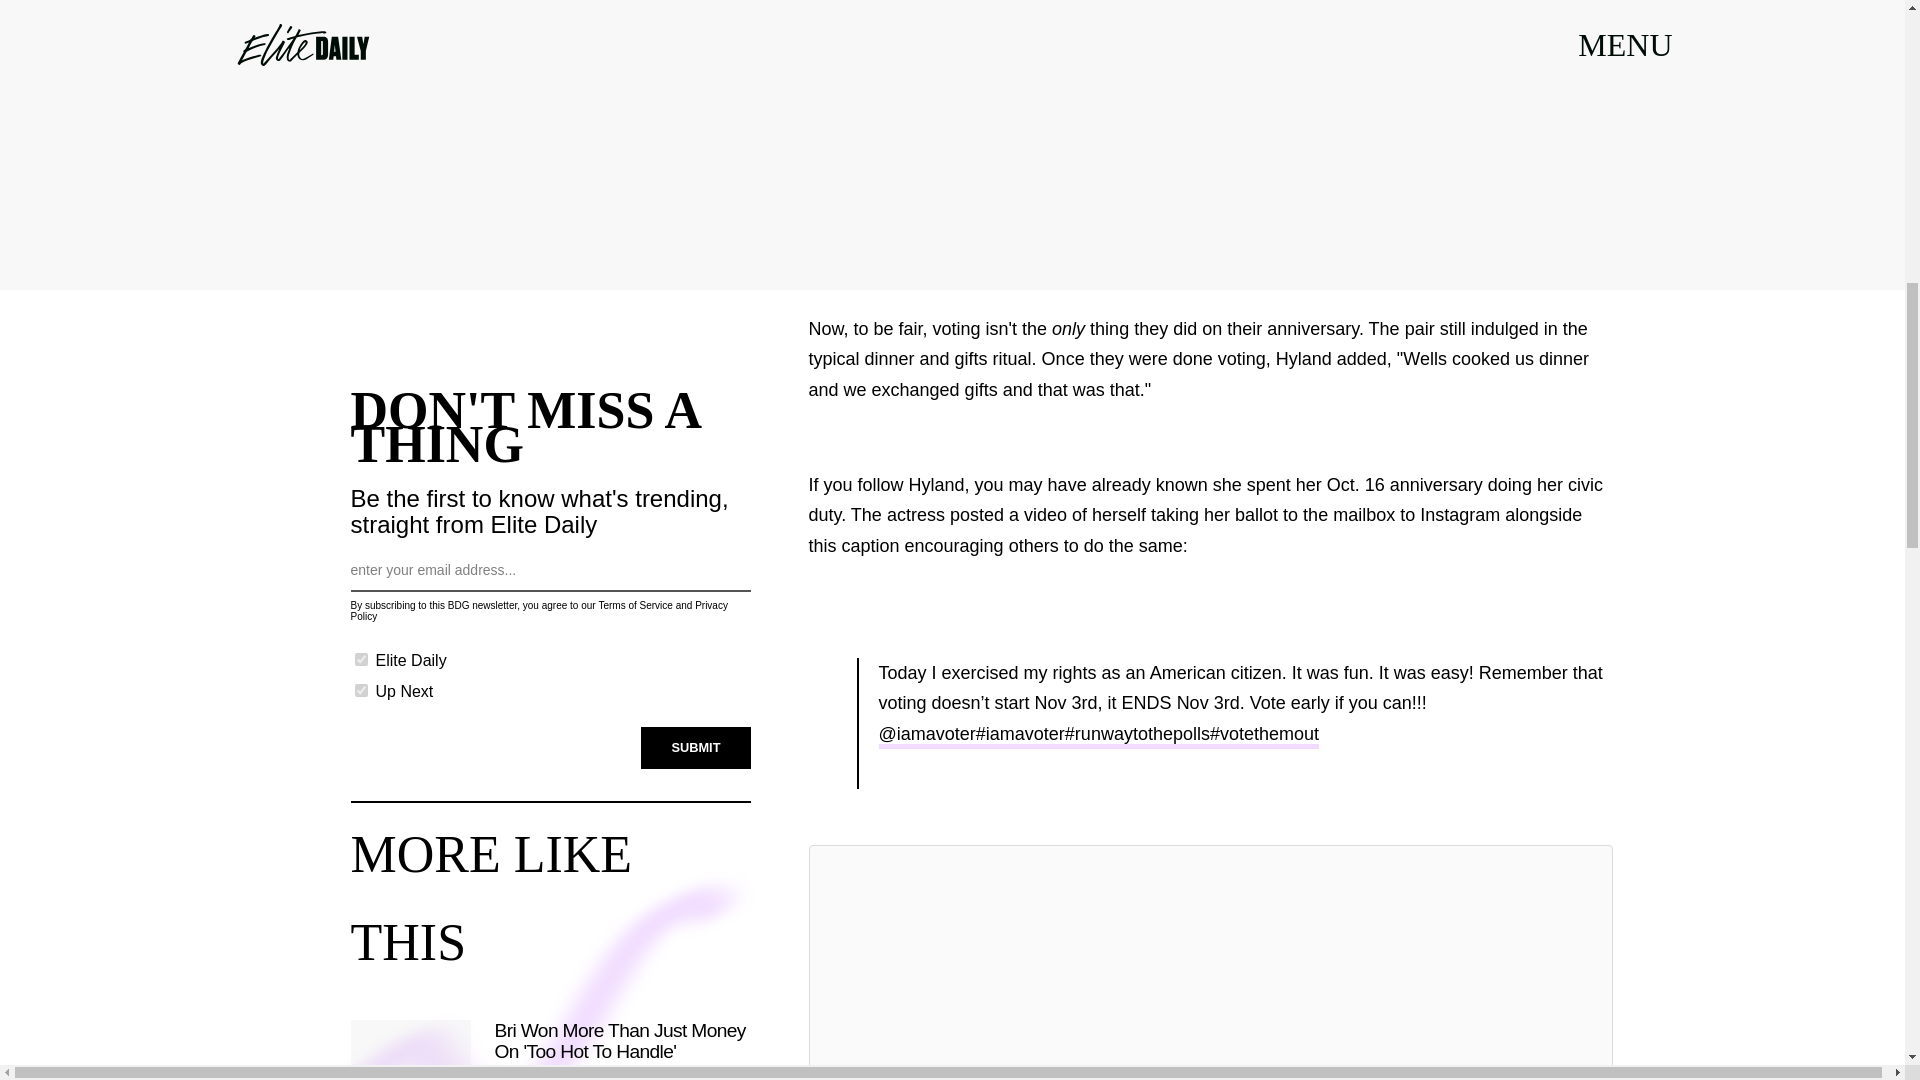  Describe the element at coordinates (634, 606) in the screenshot. I see `Terms of Service` at that location.